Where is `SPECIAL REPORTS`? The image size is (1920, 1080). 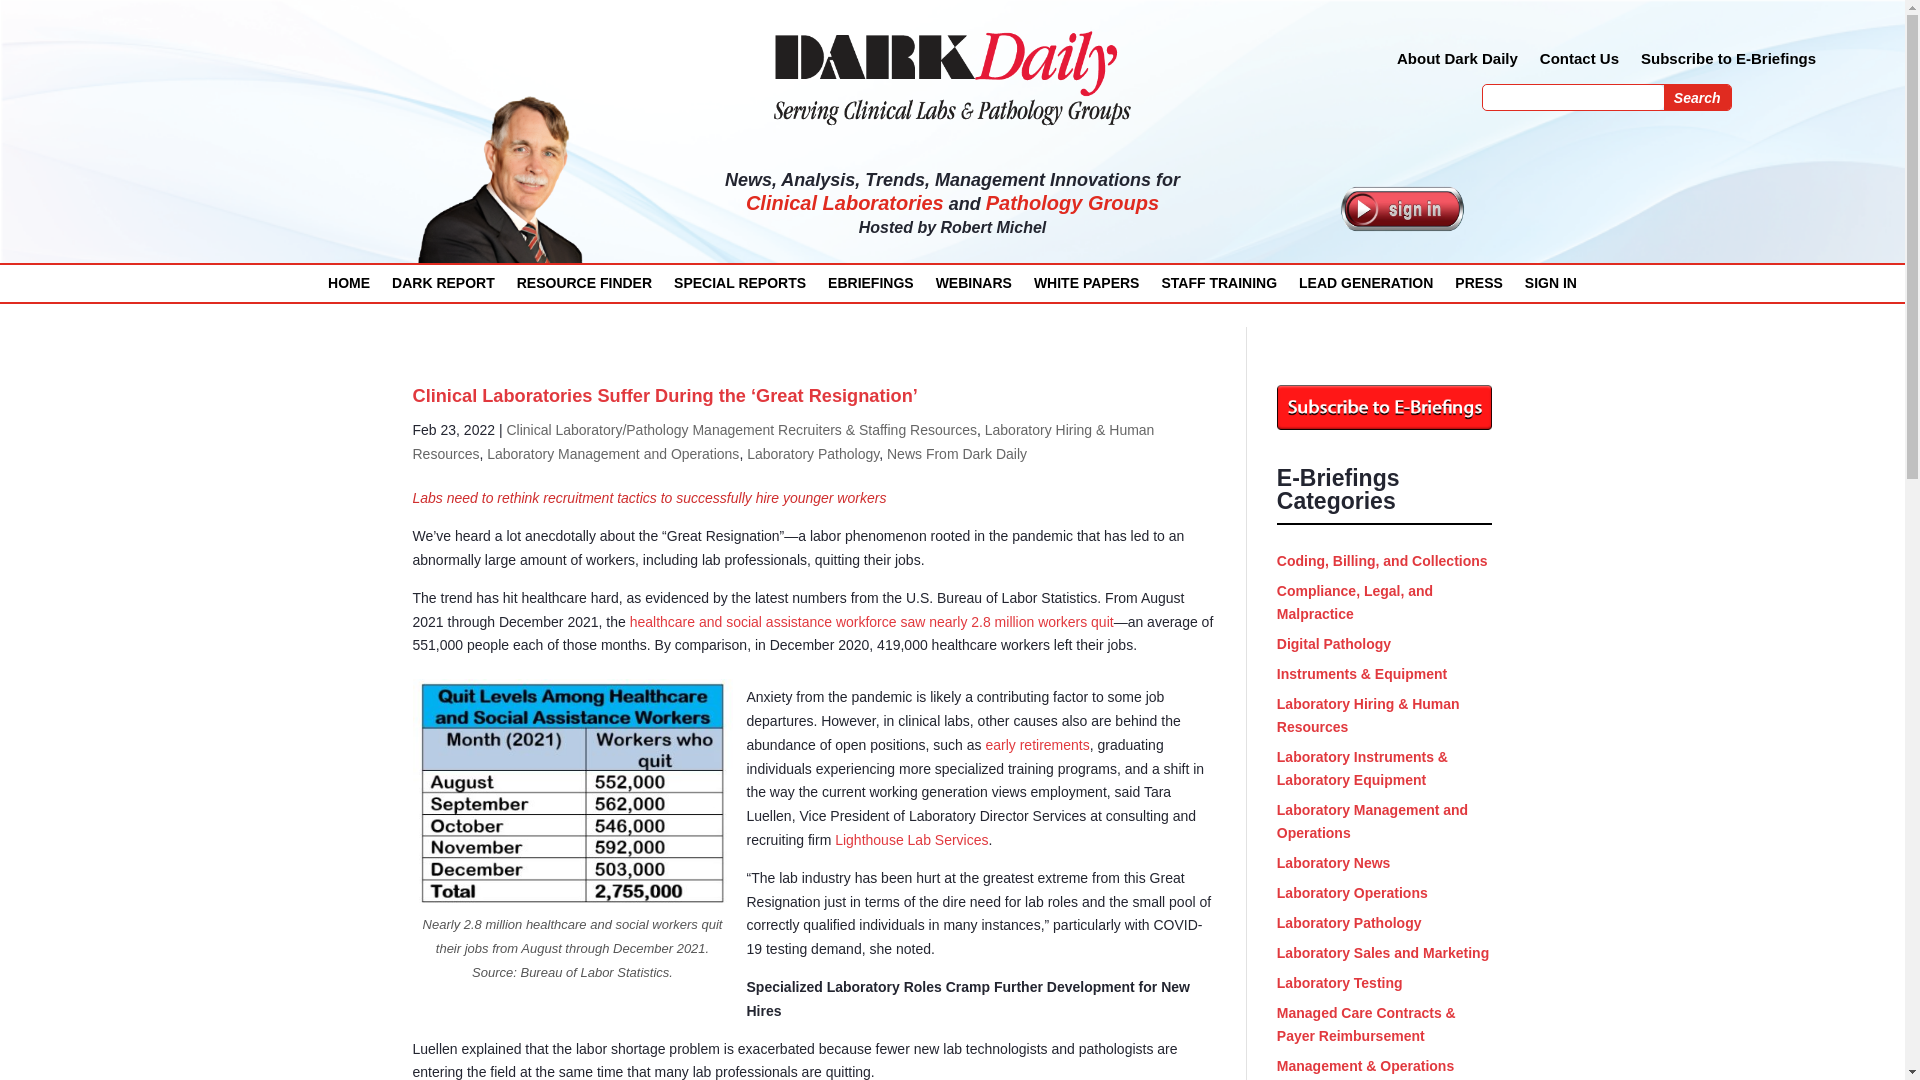
SPECIAL REPORTS is located at coordinates (740, 288).